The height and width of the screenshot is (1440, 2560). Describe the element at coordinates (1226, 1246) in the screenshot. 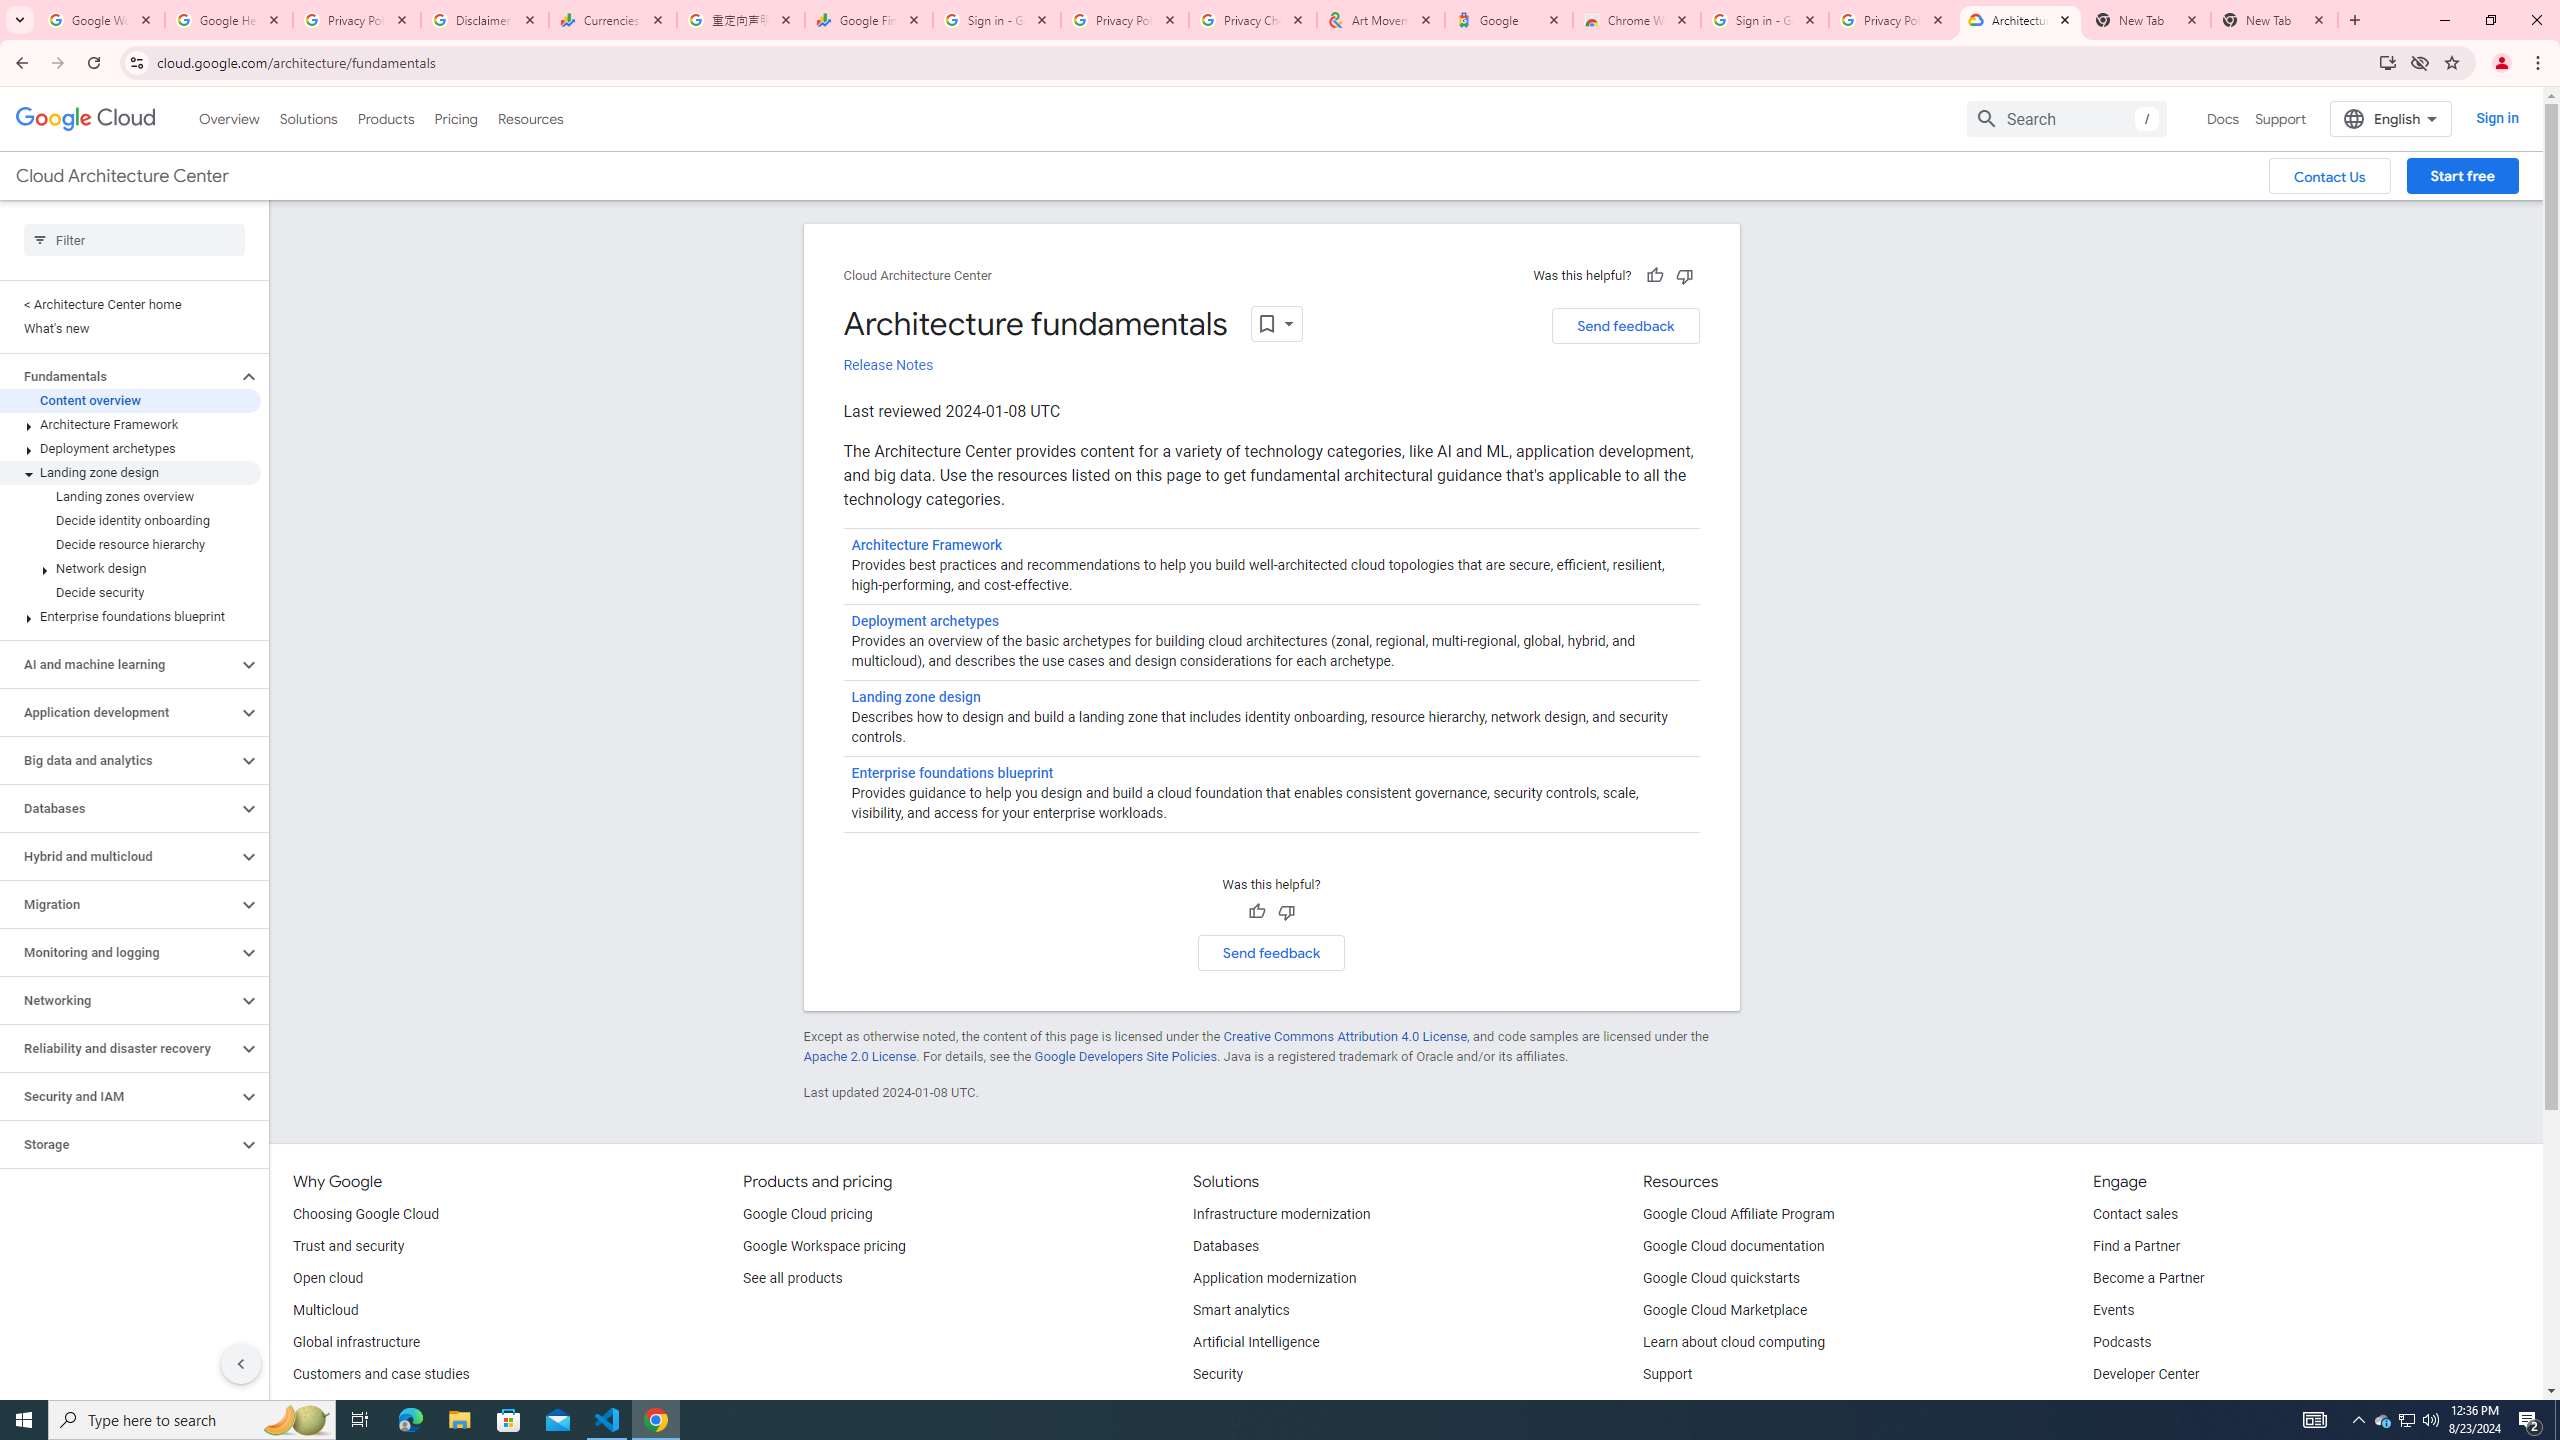

I see `Databases` at that location.